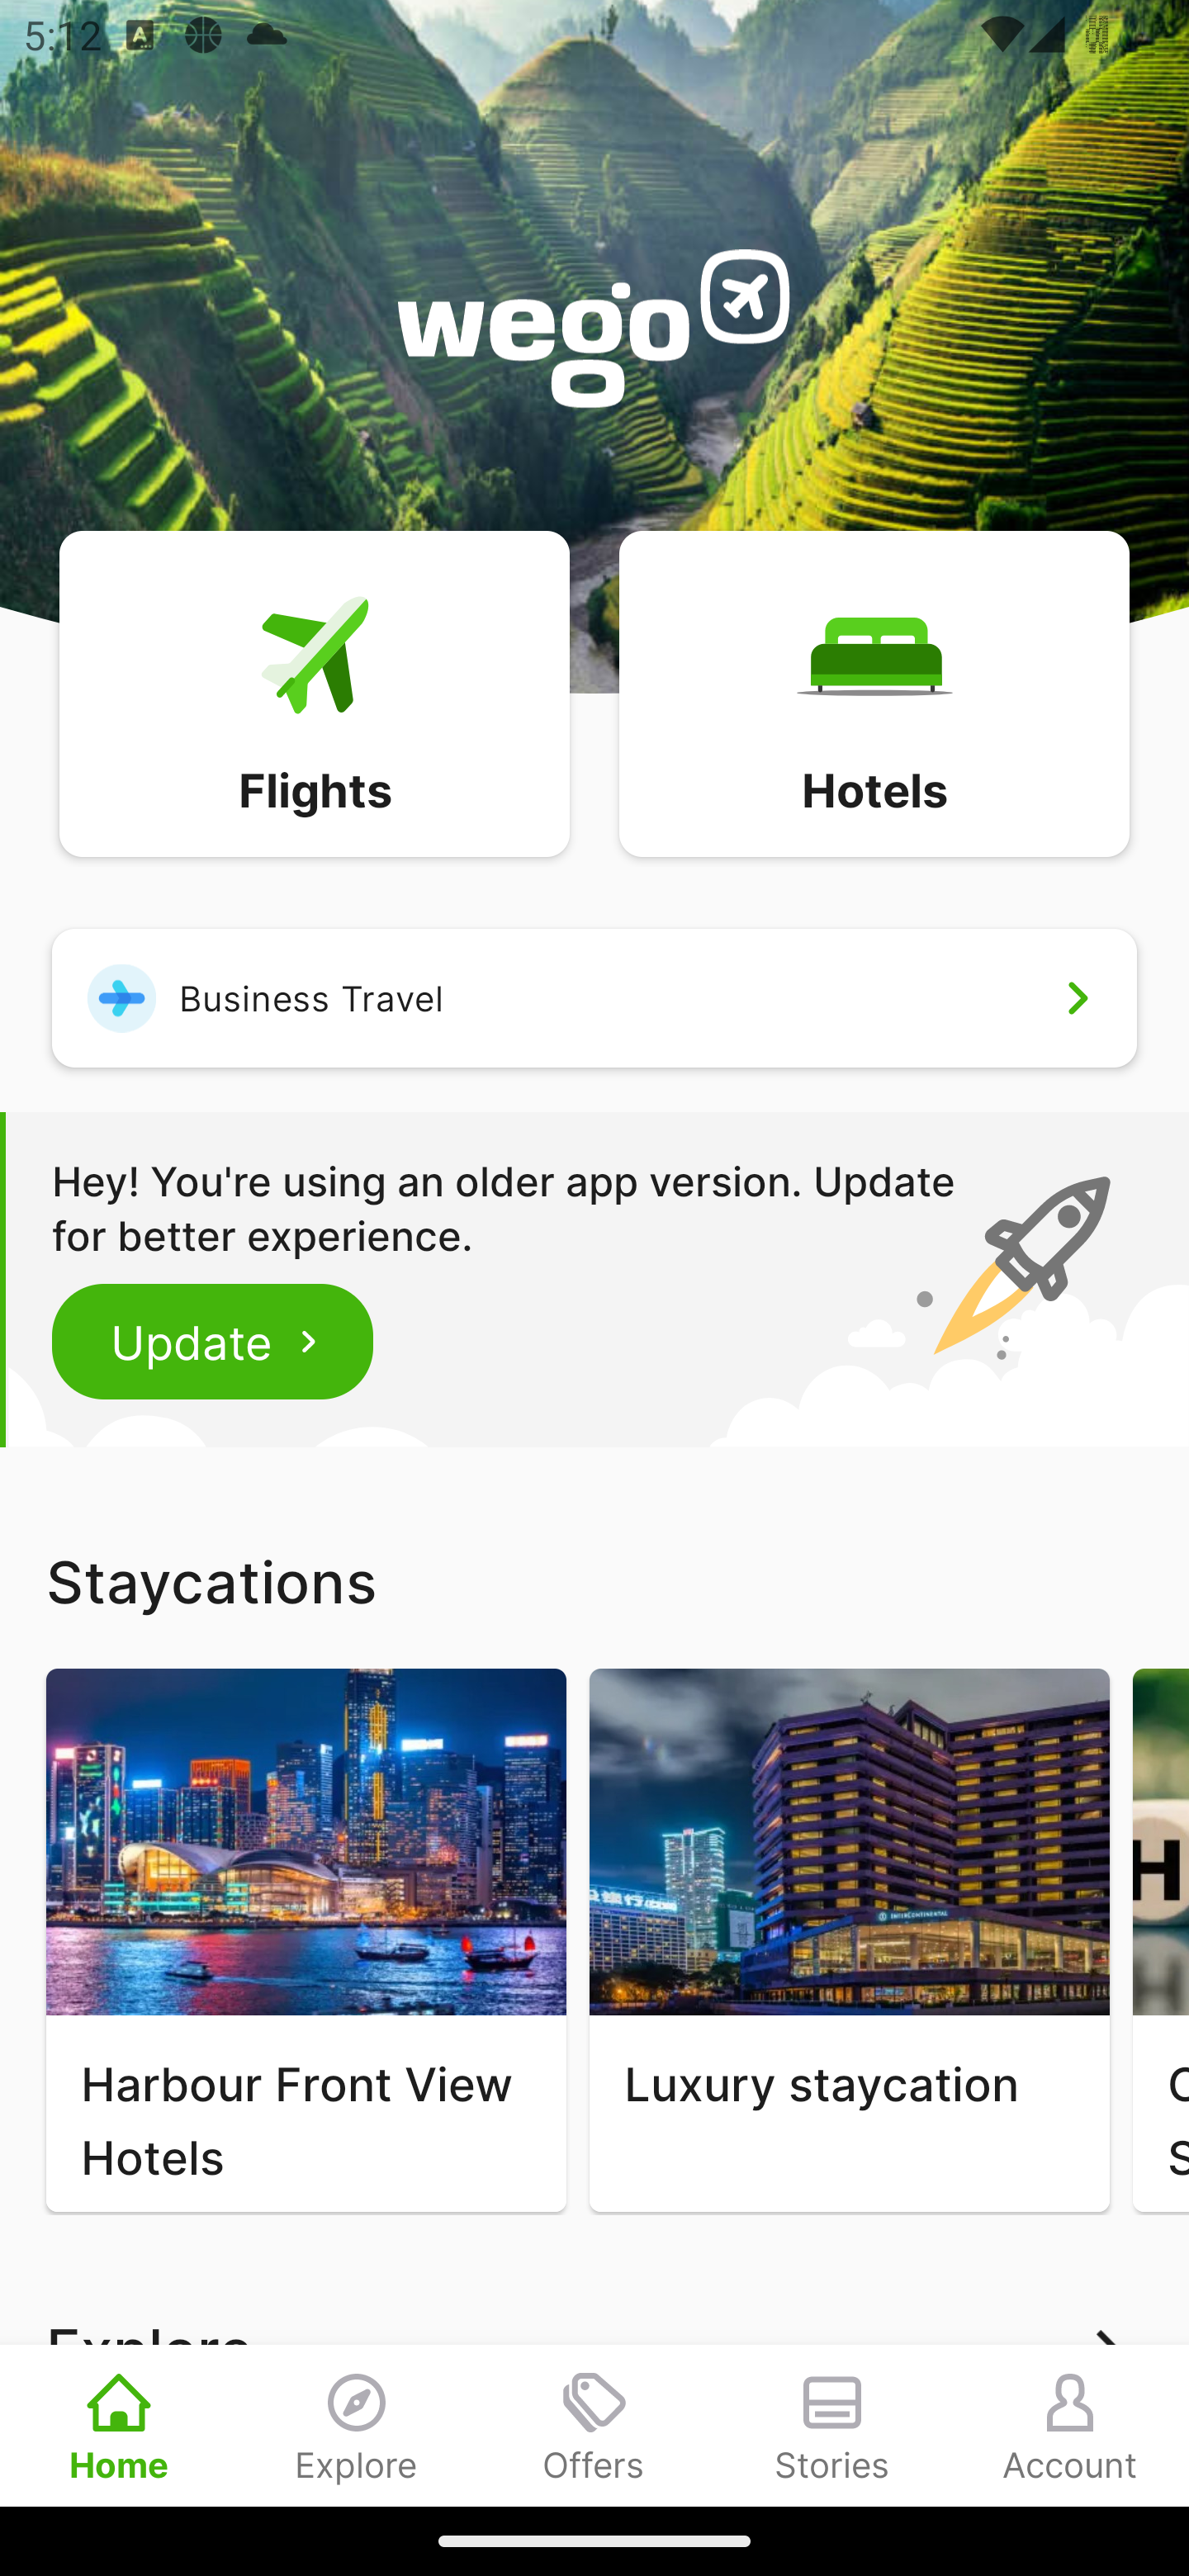 The image size is (1189, 2576). What do you see at coordinates (314, 692) in the screenshot?
I see `Flights` at bounding box center [314, 692].